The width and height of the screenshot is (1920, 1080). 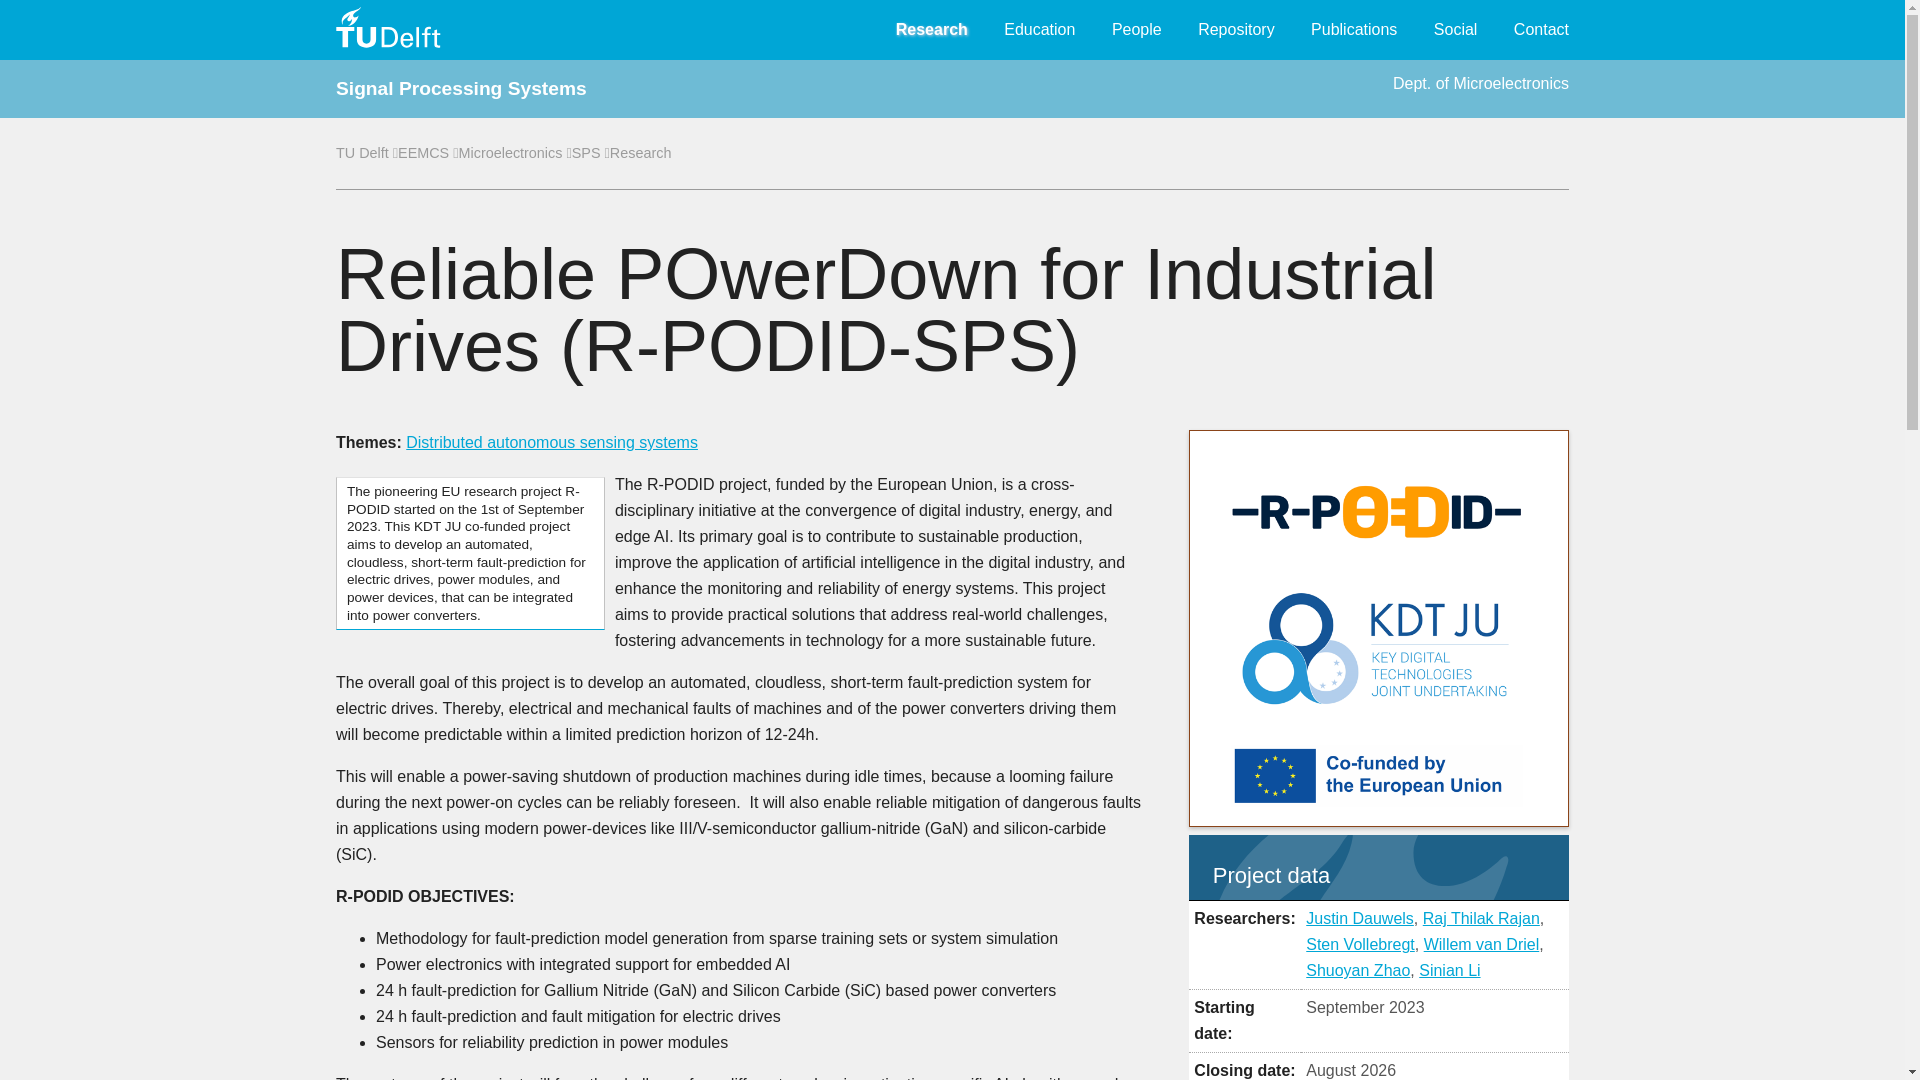 What do you see at coordinates (1541, 30) in the screenshot?
I see `Contact` at bounding box center [1541, 30].